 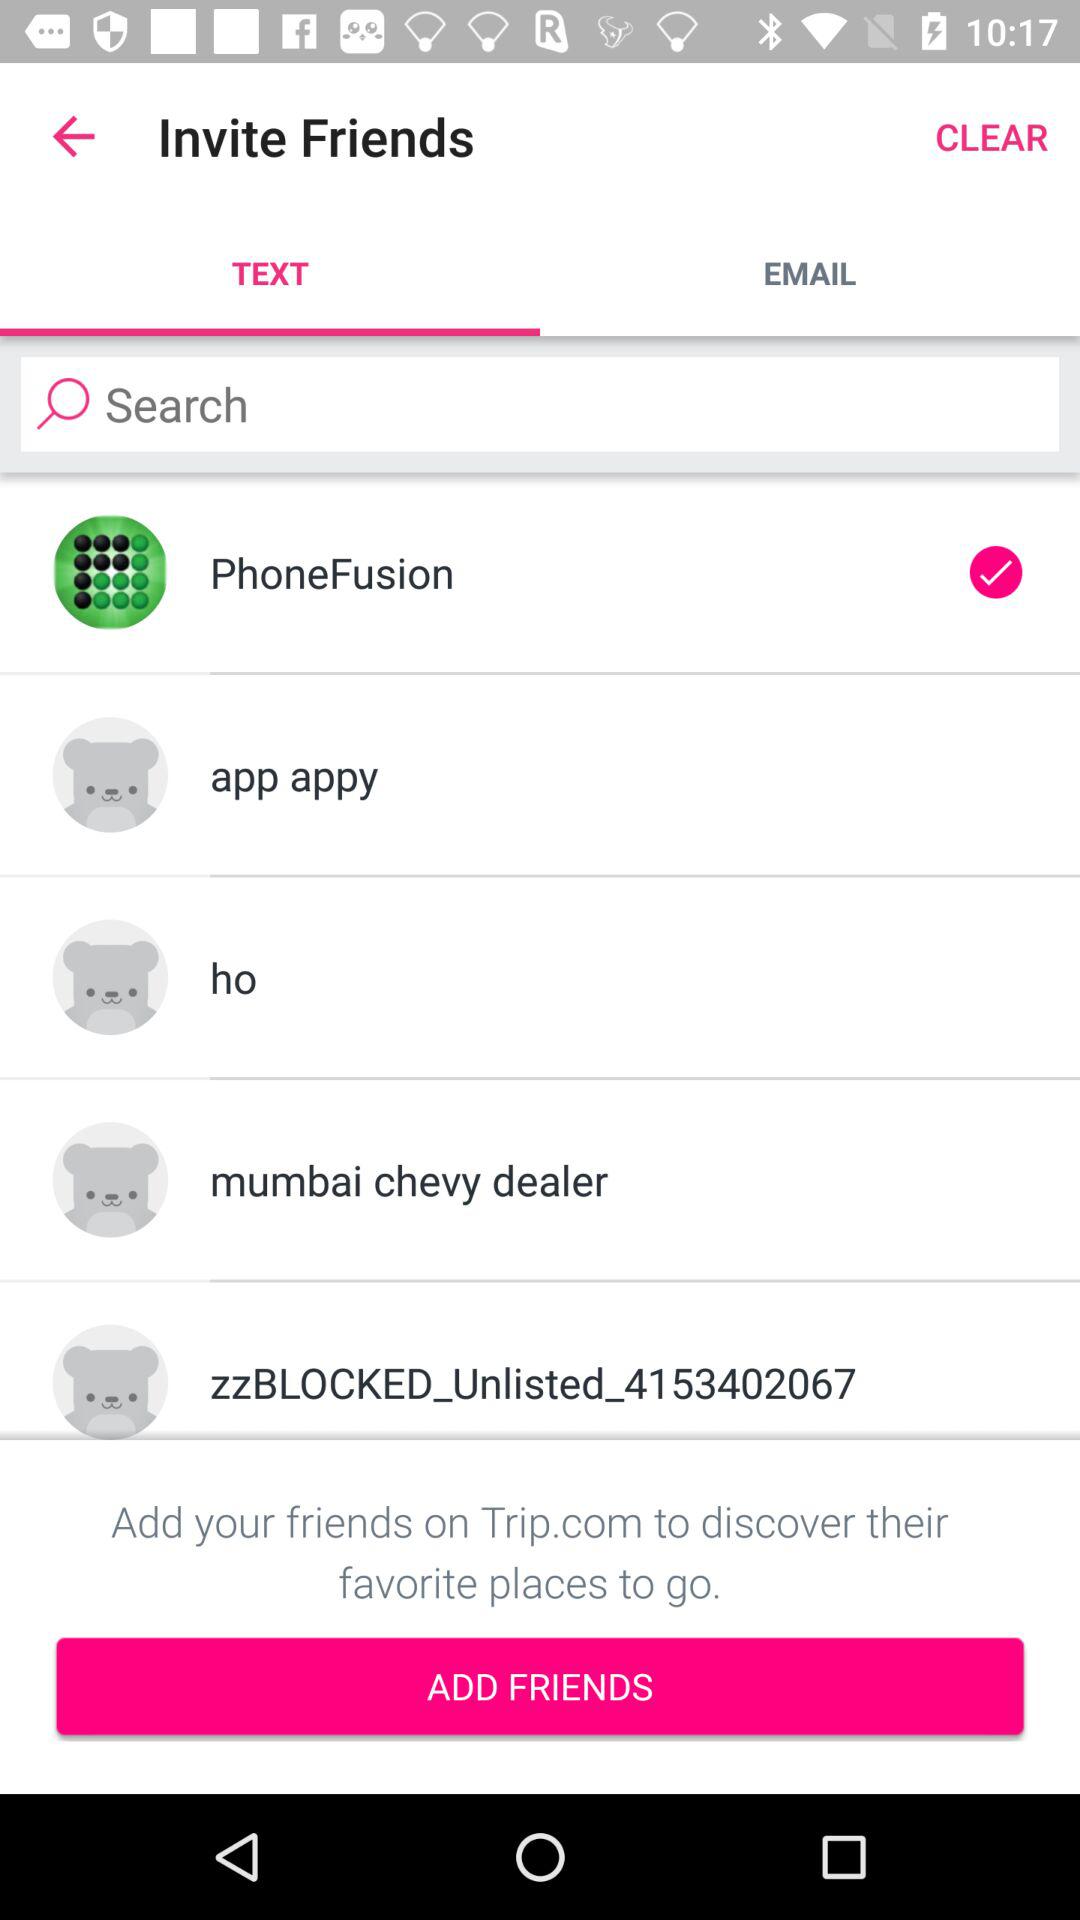 I want to click on tap email icon, so click(x=810, y=272).